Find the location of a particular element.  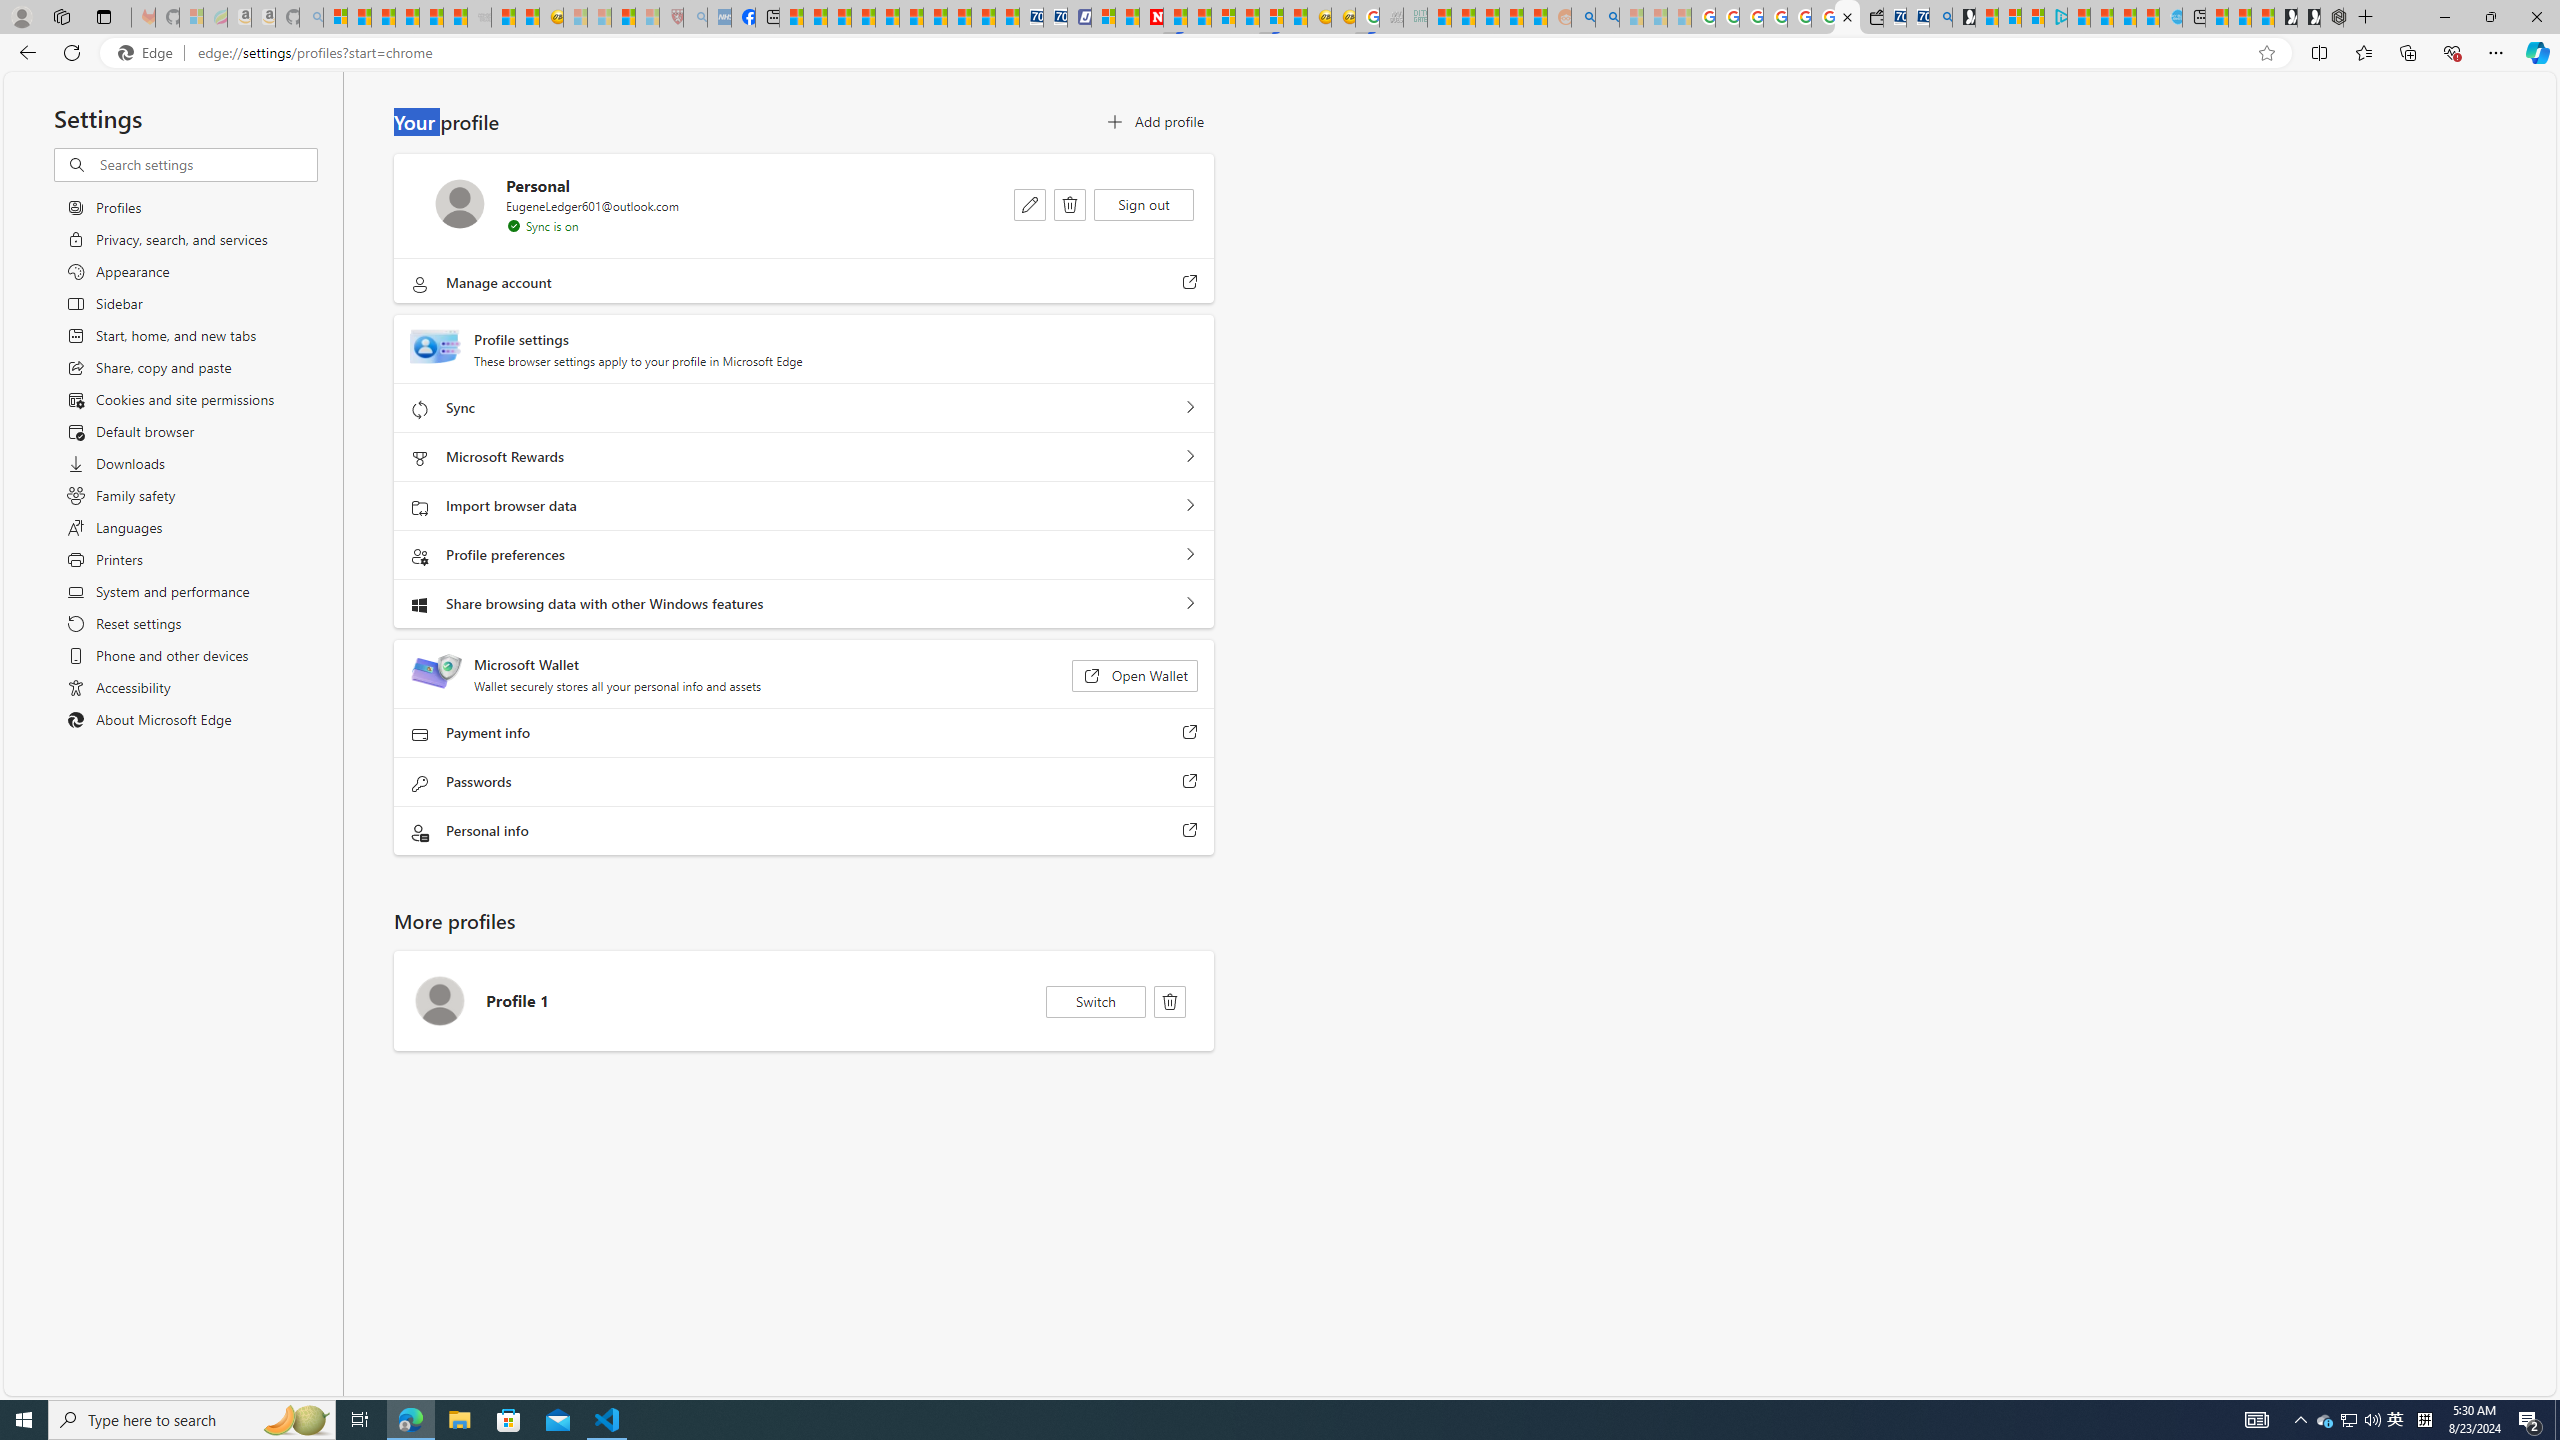

Cheap Hotels - Save70.com is located at coordinates (1054, 17).